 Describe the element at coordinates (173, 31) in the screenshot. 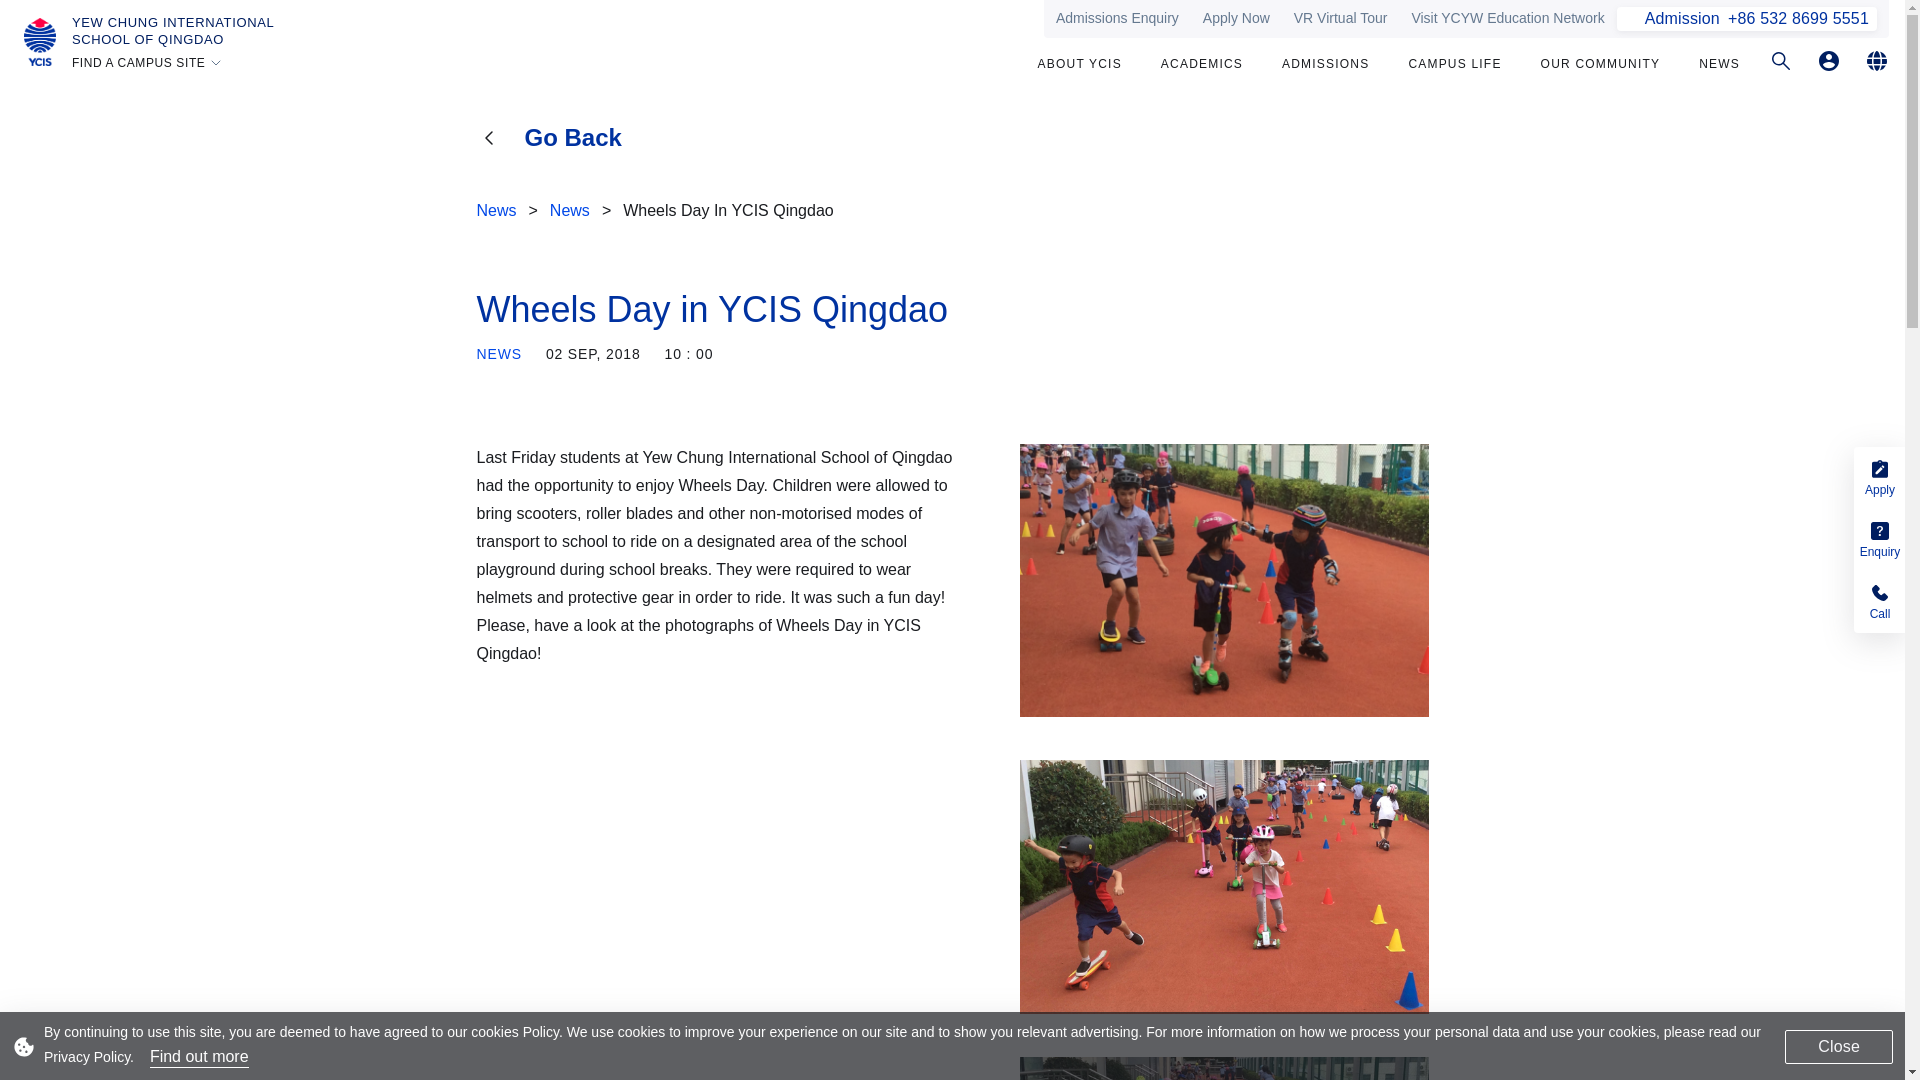

I see `Admissions Enquiry` at that location.